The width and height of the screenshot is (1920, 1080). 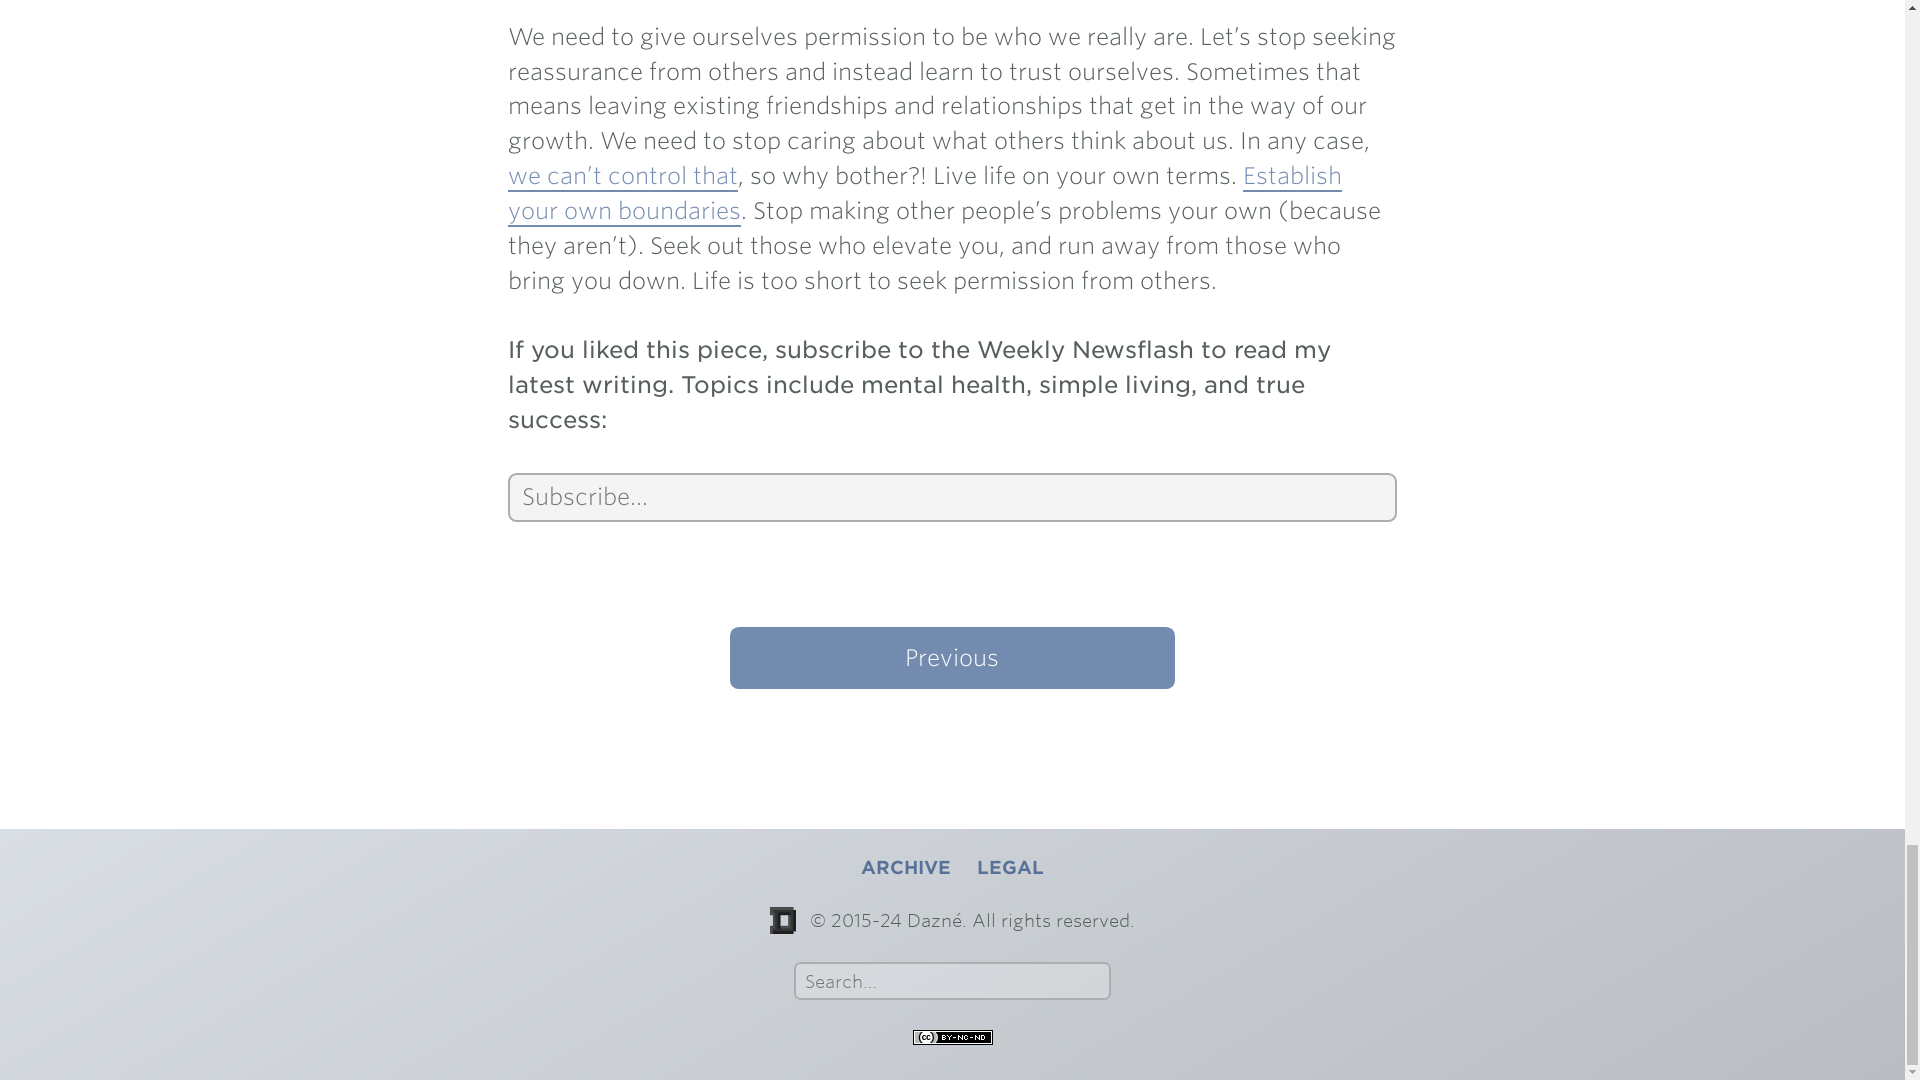 I want to click on Establish your own boundaries, so click(x=925, y=194).